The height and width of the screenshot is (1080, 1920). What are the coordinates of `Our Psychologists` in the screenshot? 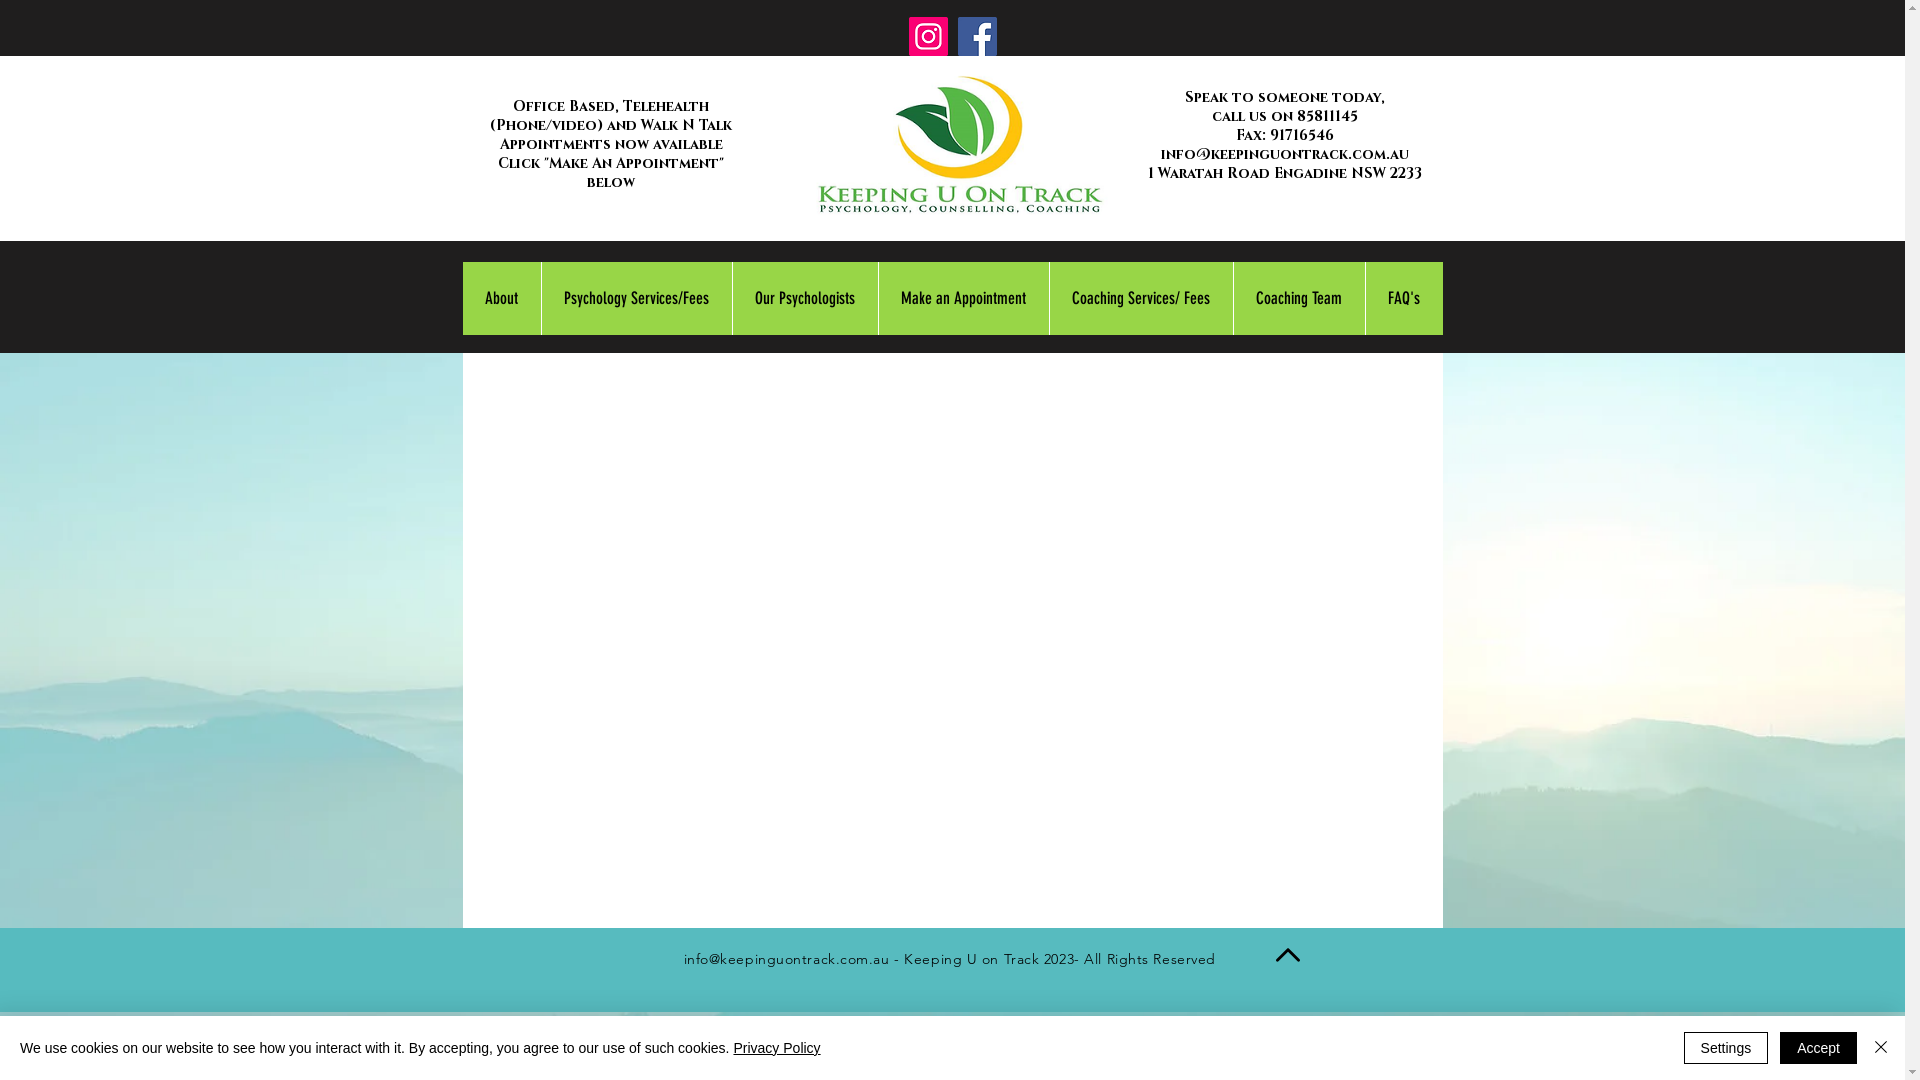 It's located at (805, 298).